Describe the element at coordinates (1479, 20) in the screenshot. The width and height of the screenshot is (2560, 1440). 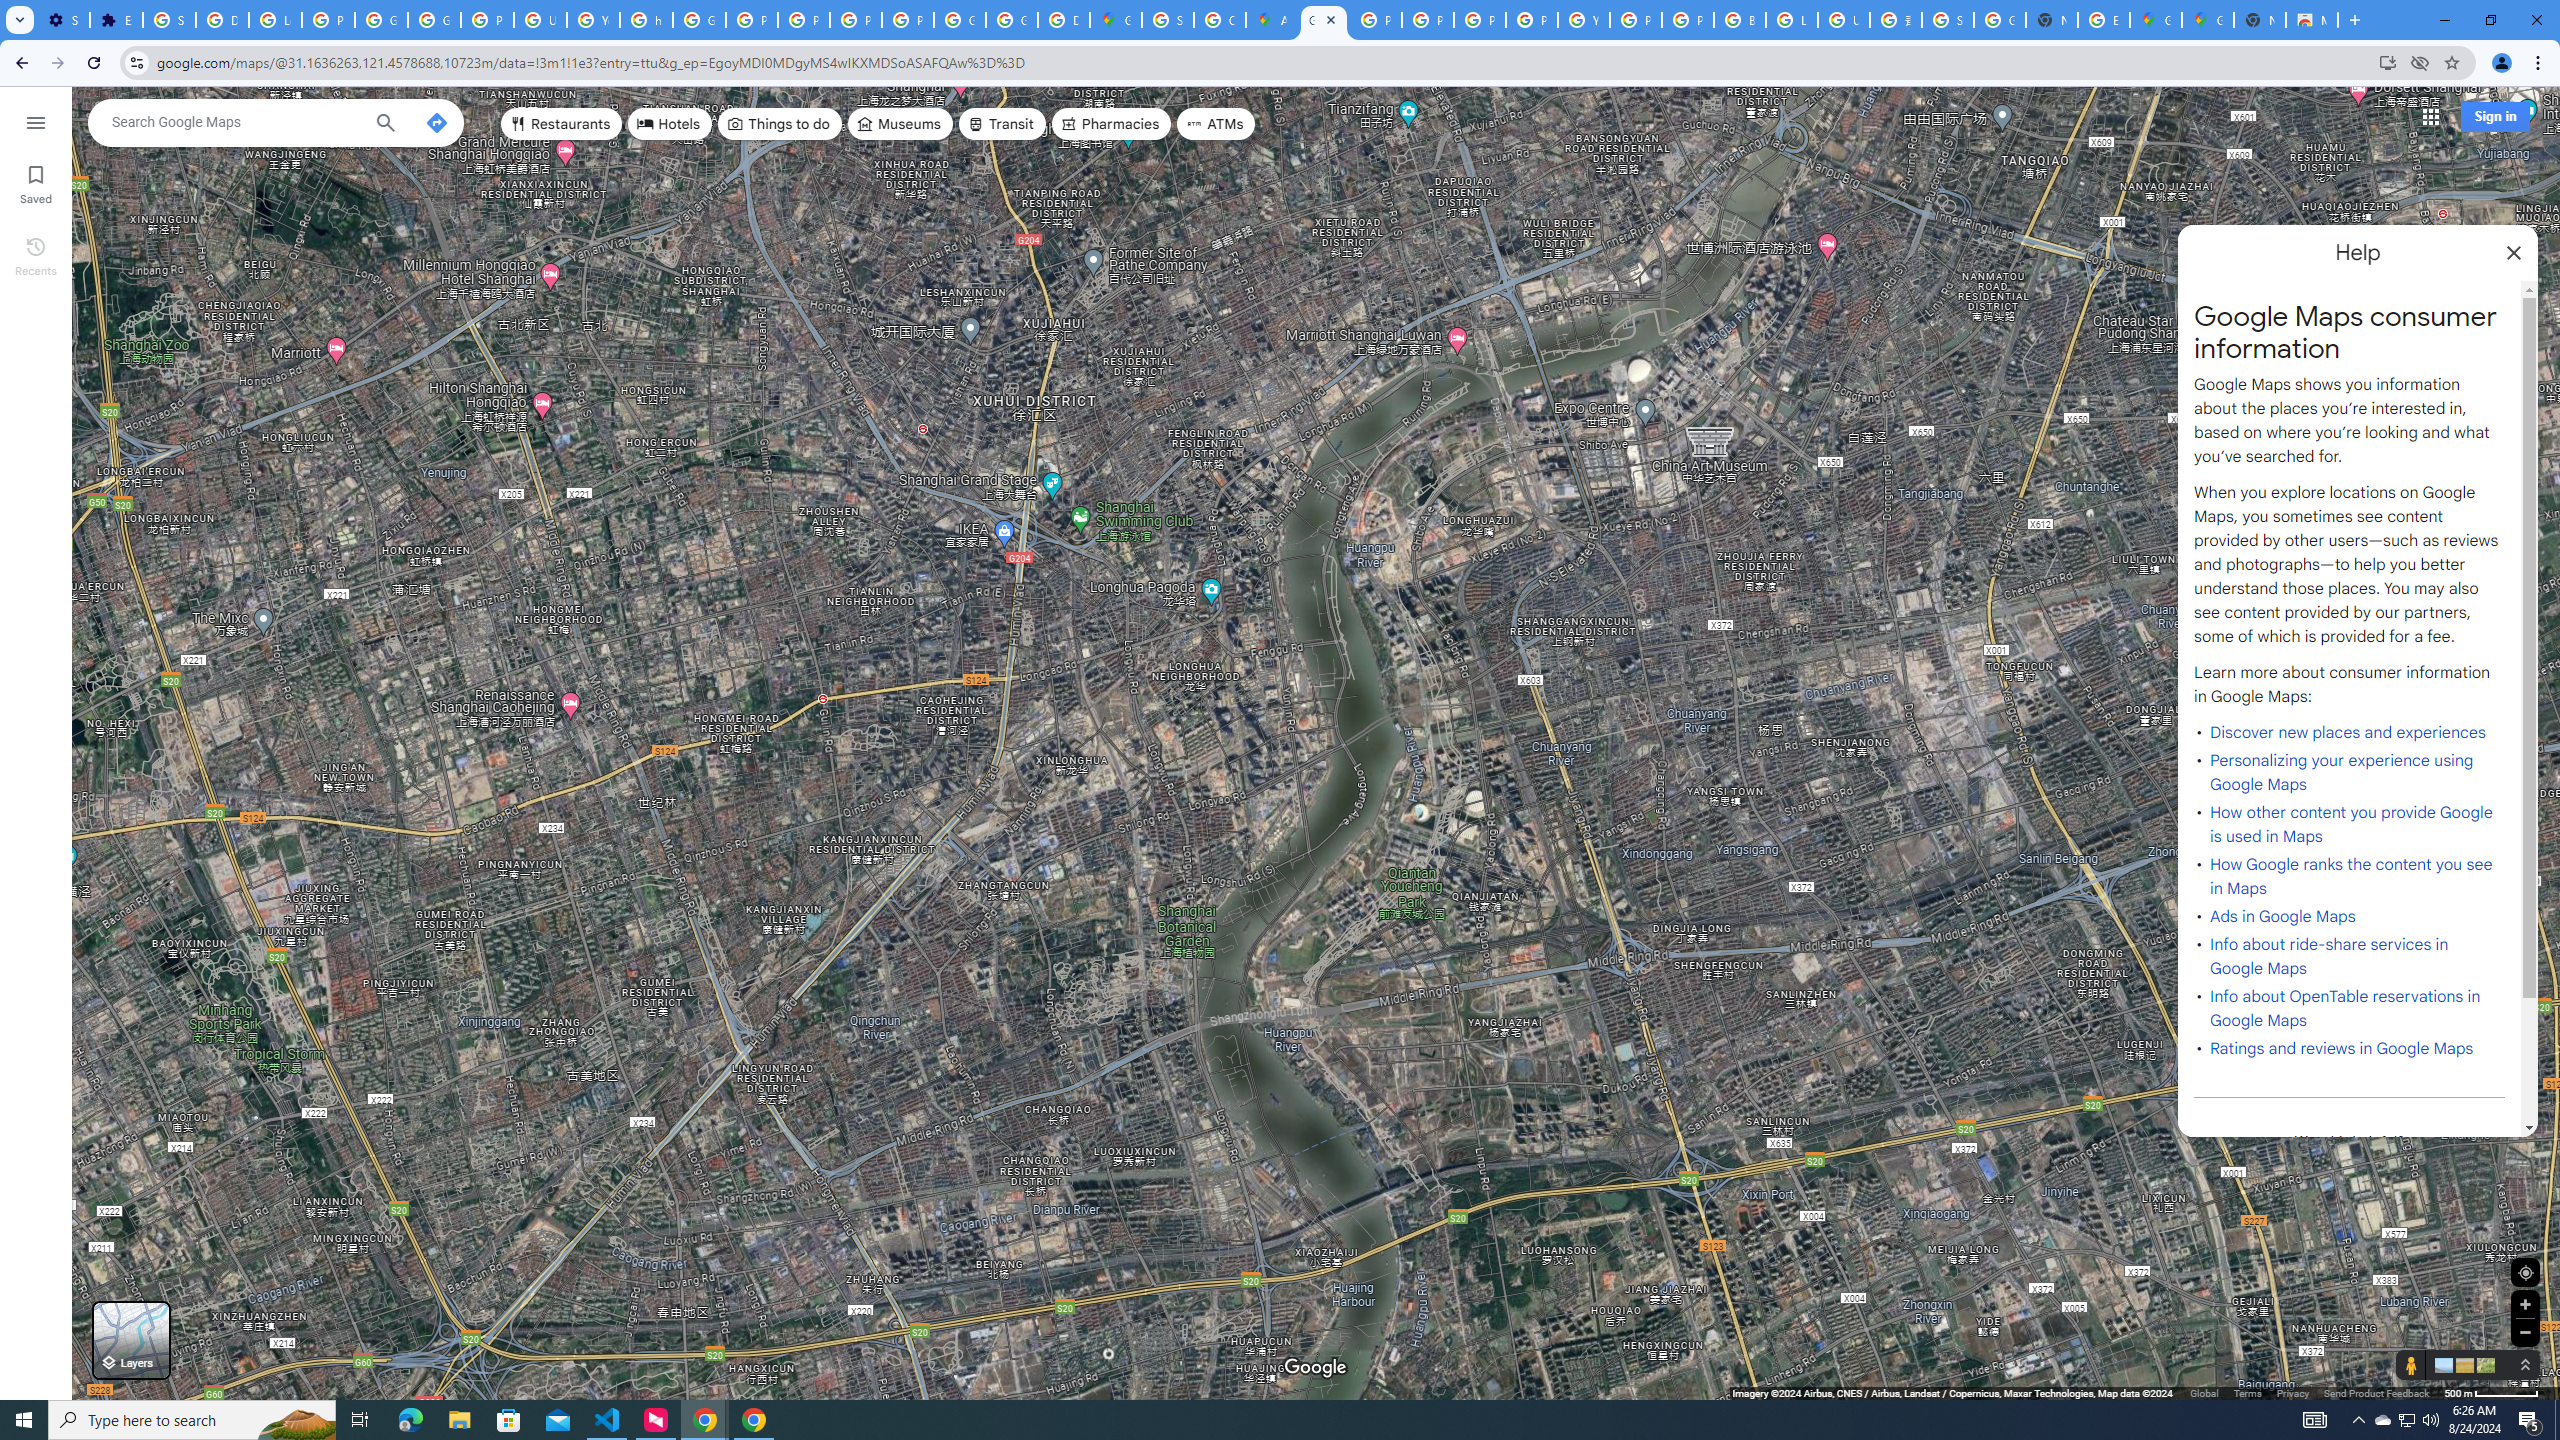
I see `Privacy Help Center - Policies Help` at that location.